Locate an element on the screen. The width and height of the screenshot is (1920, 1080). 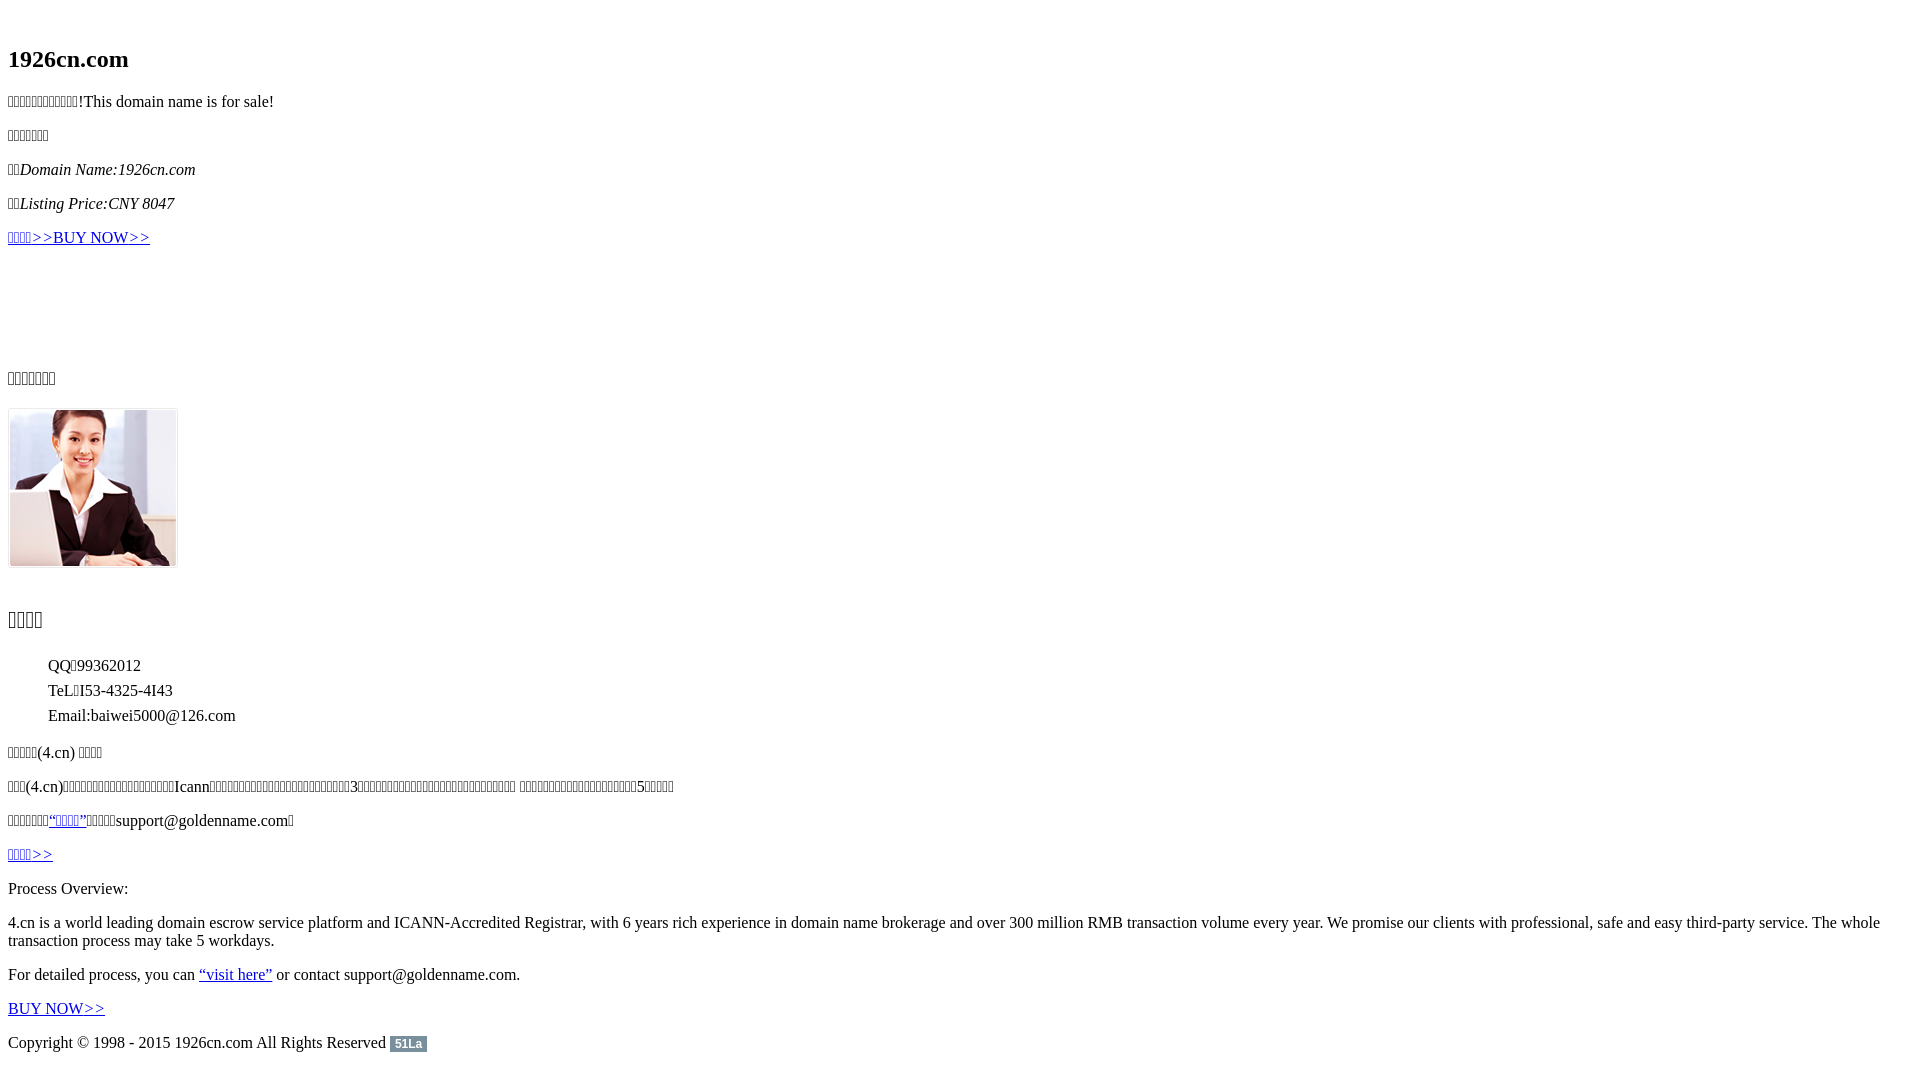
51La is located at coordinates (408, 1042).